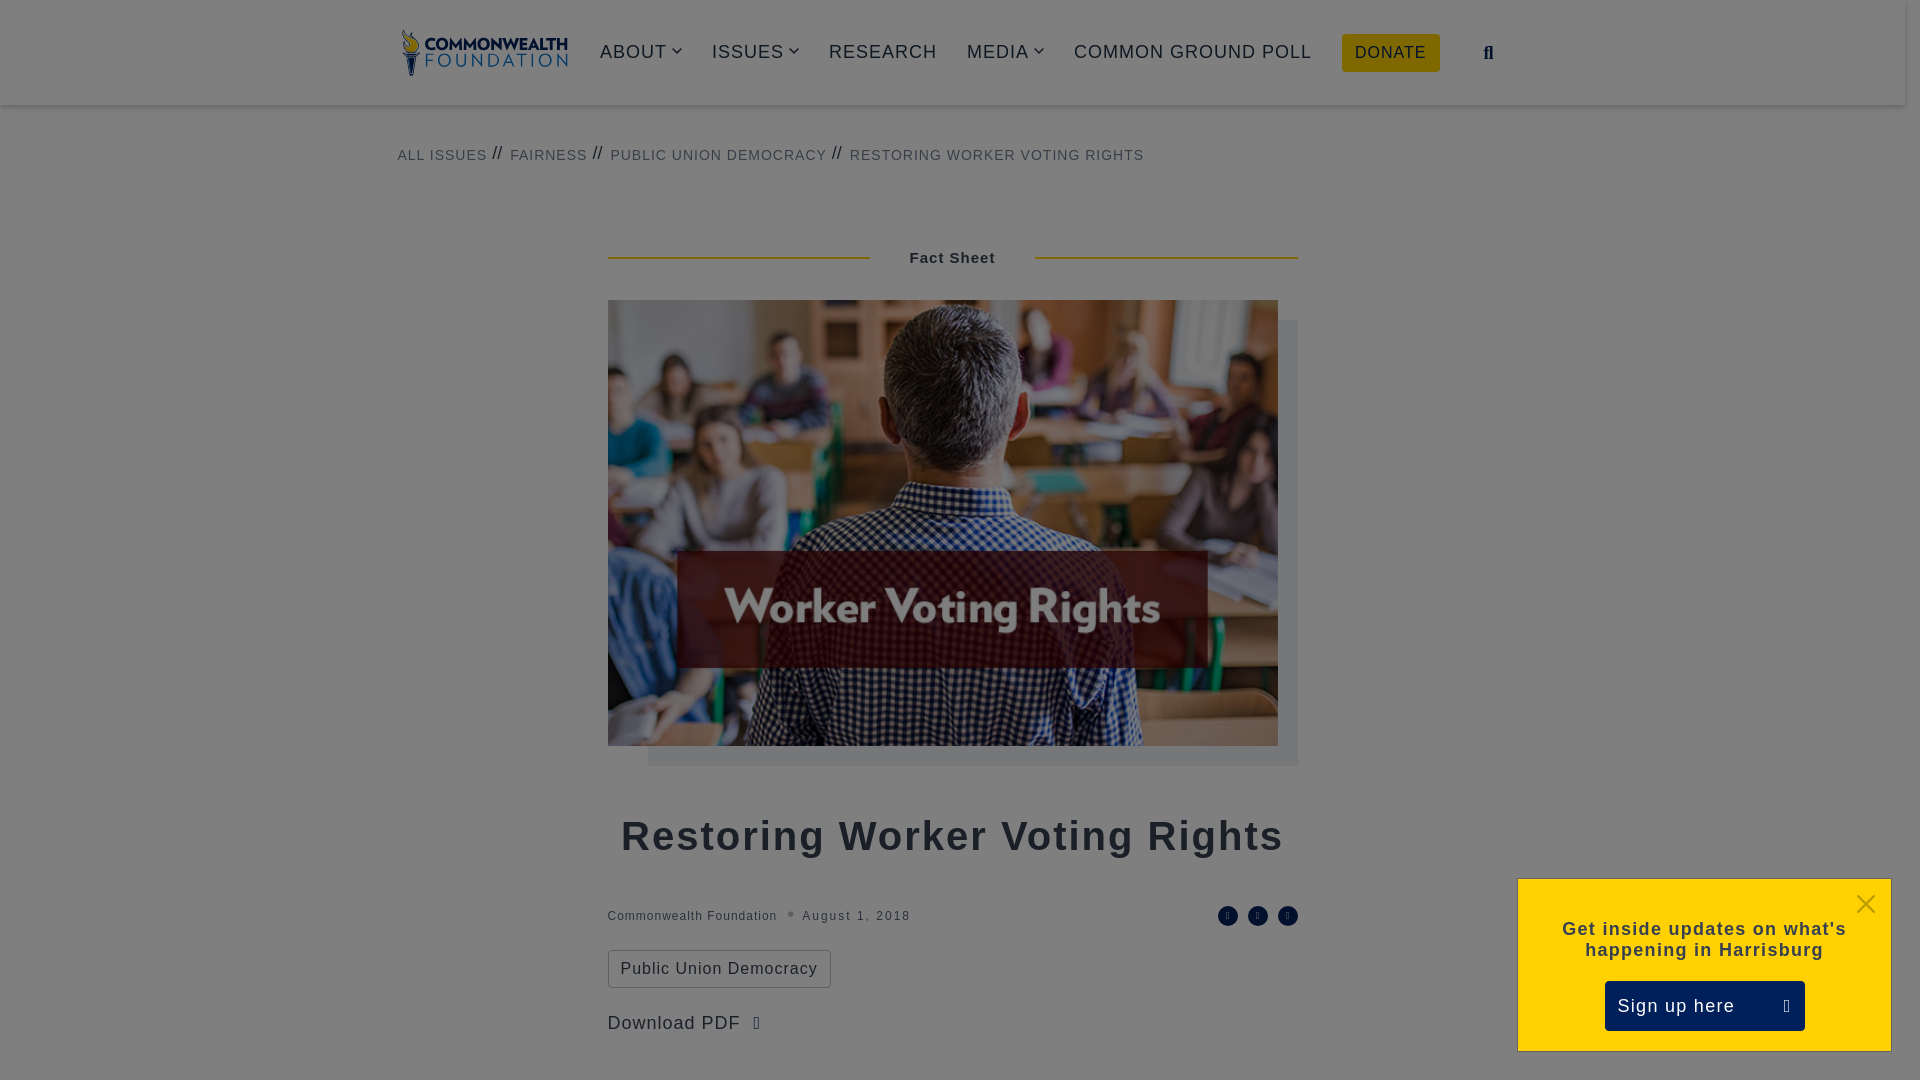 This screenshot has width=1920, height=1080. Describe the element at coordinates (882, 52) in the screenshot. I see `RESEARCH` at that location.